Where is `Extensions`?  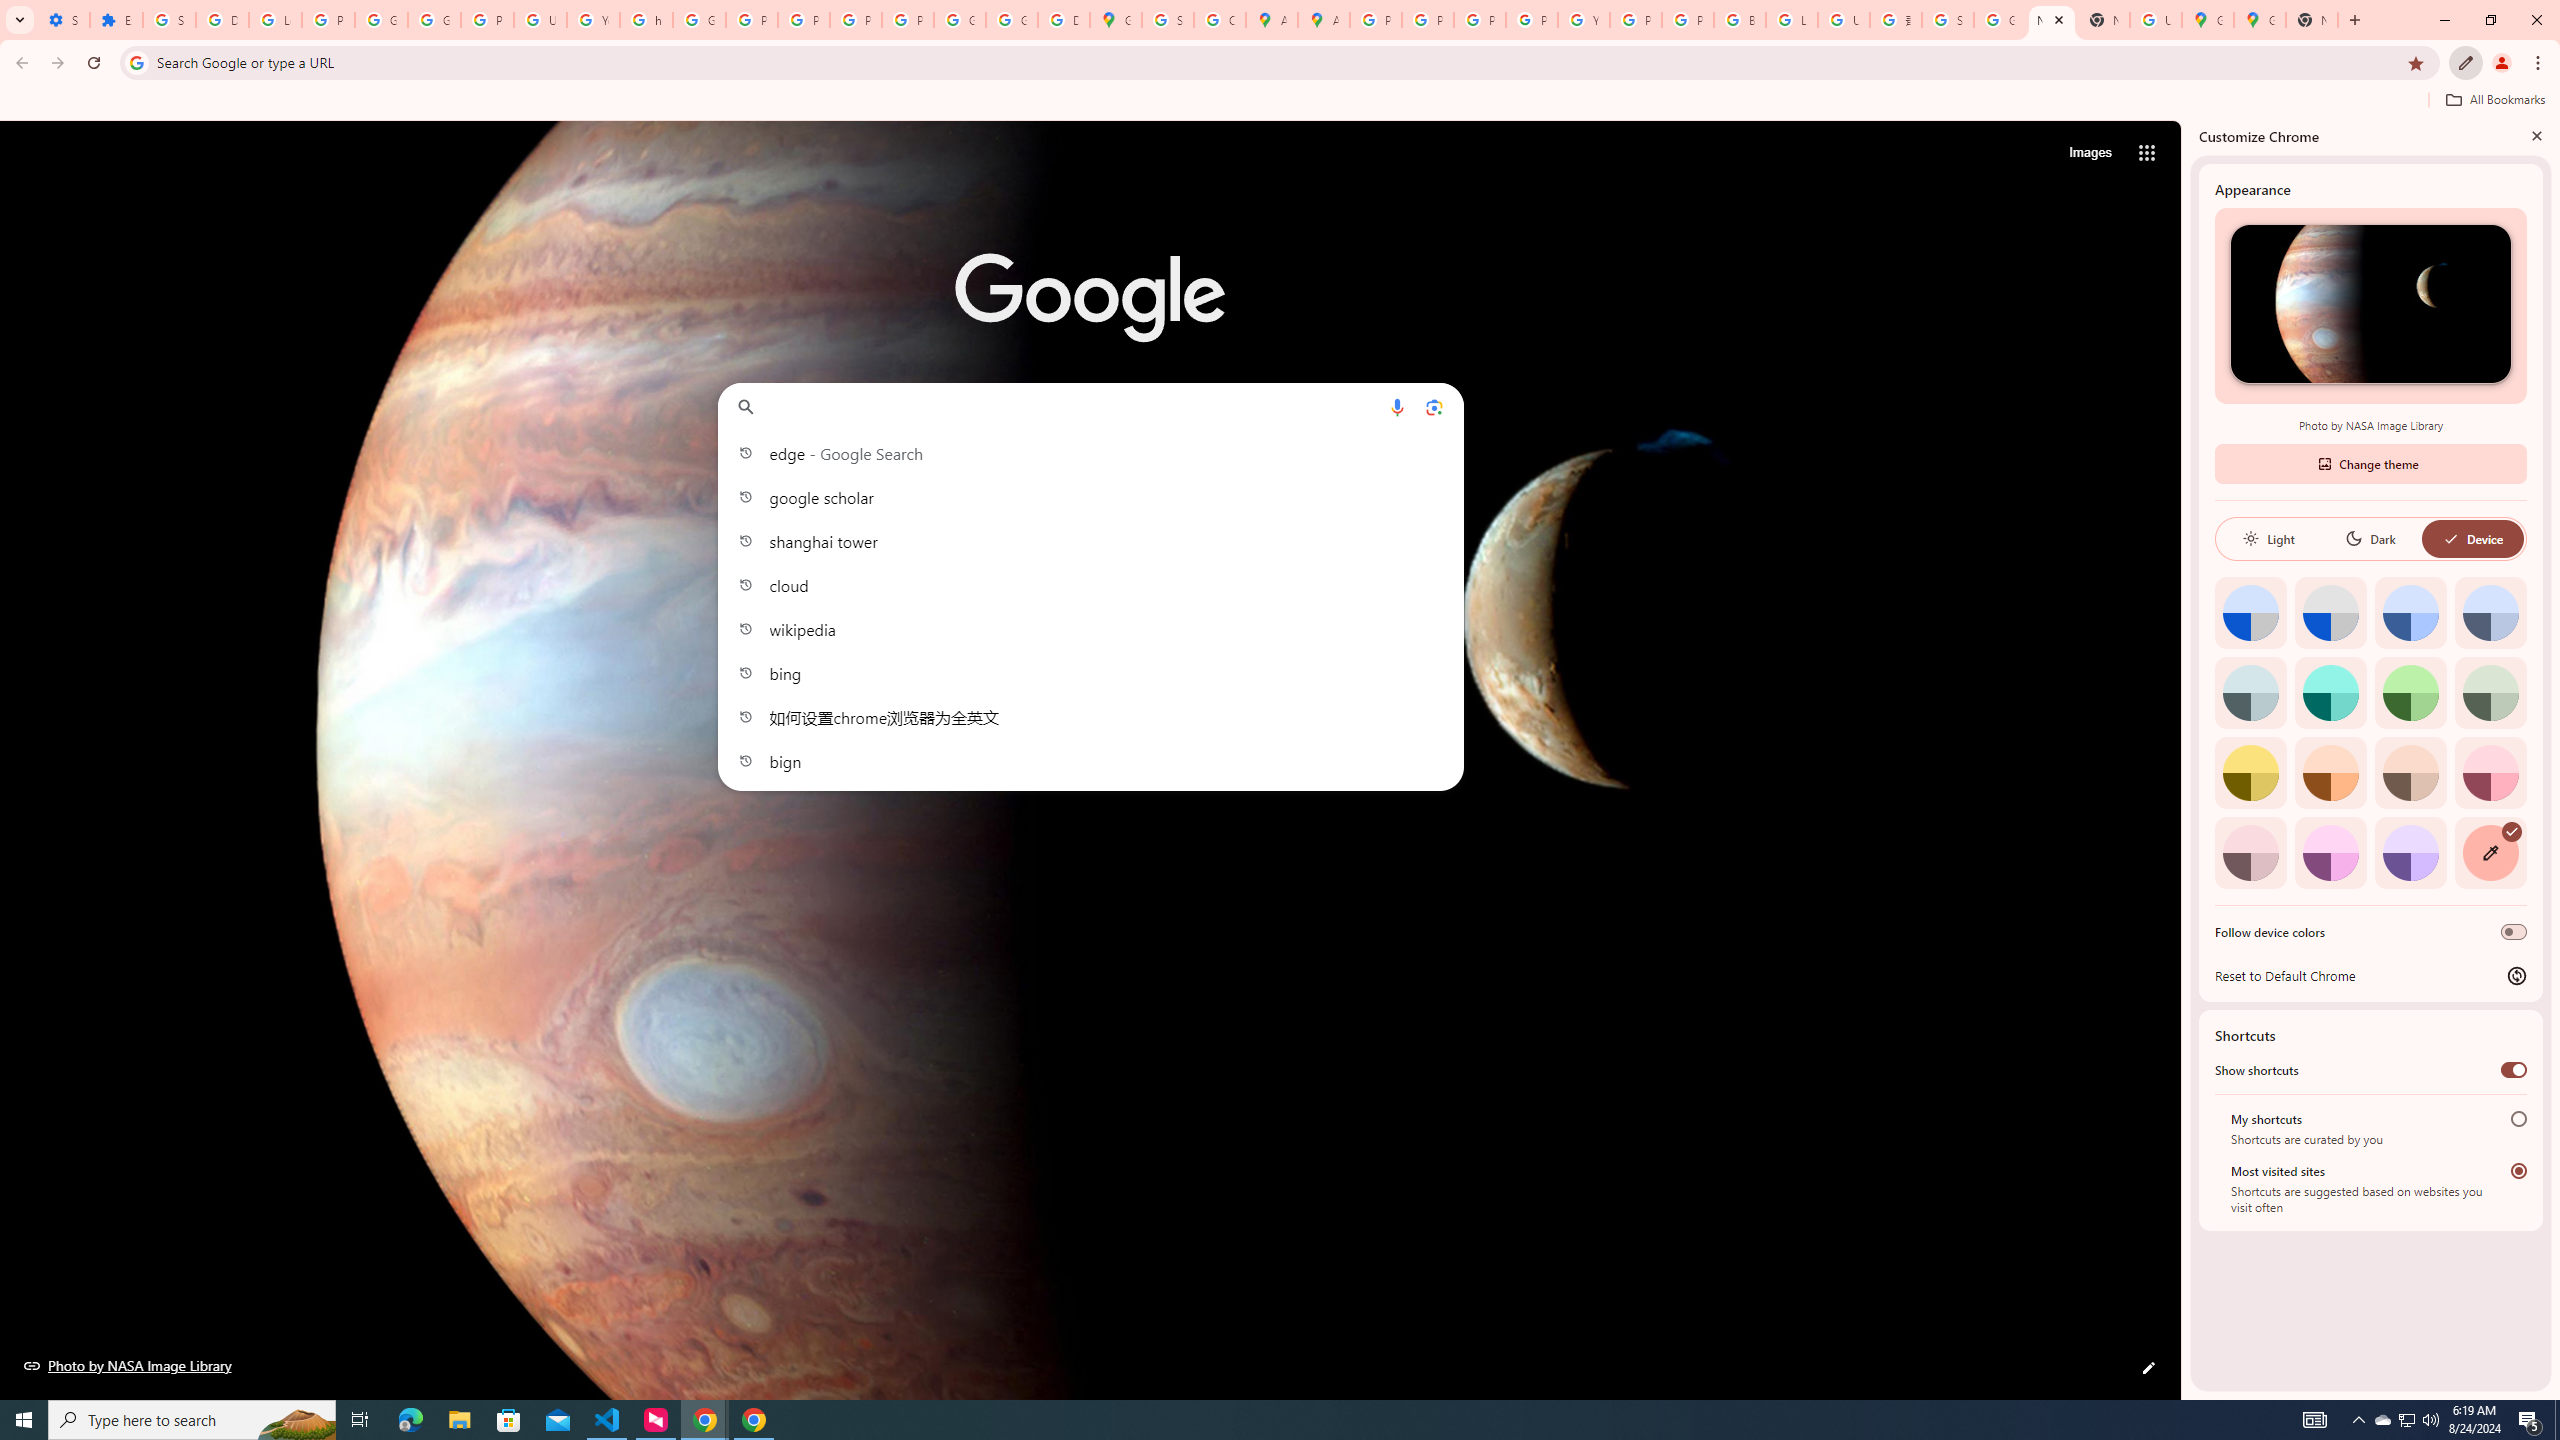
Extensions is located at coordinates (116, 20).